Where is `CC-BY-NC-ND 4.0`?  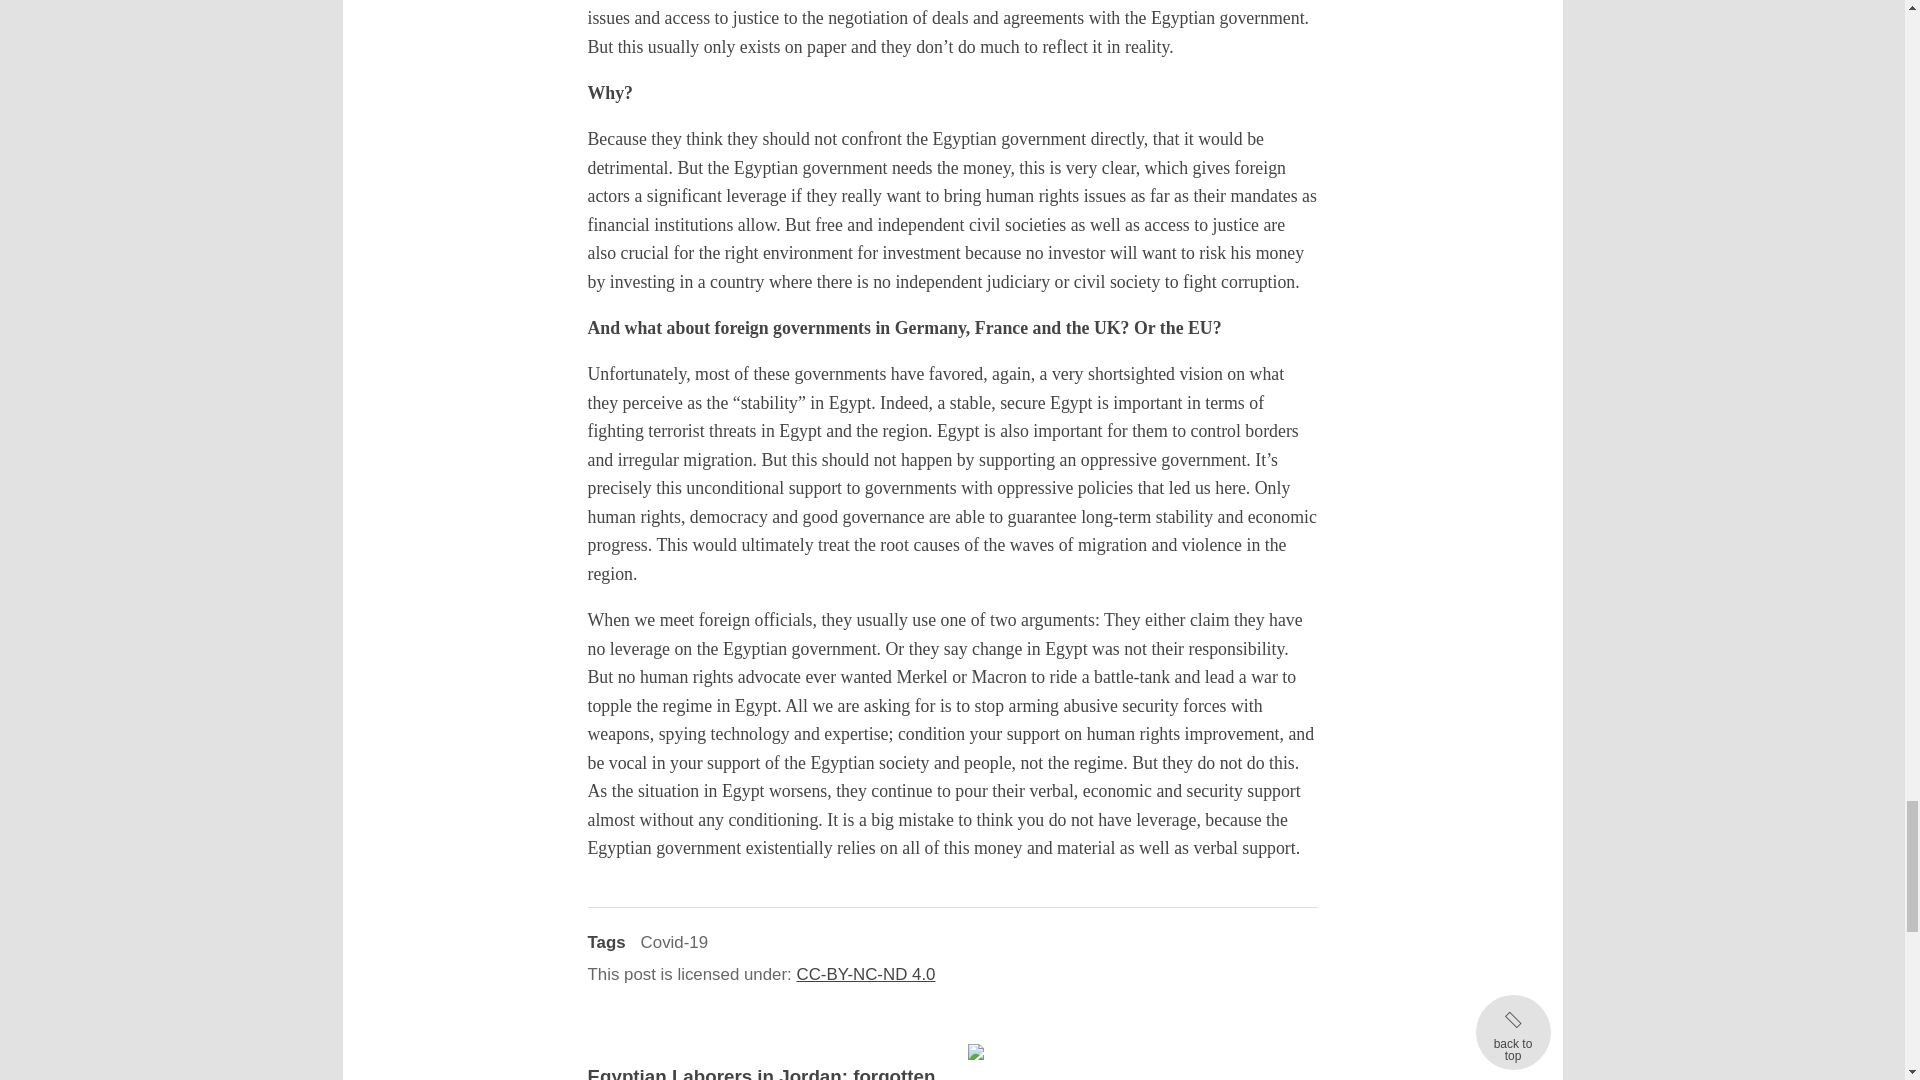 CC-BY-NC-ND 4.0 is located at coordinates (874, 974).